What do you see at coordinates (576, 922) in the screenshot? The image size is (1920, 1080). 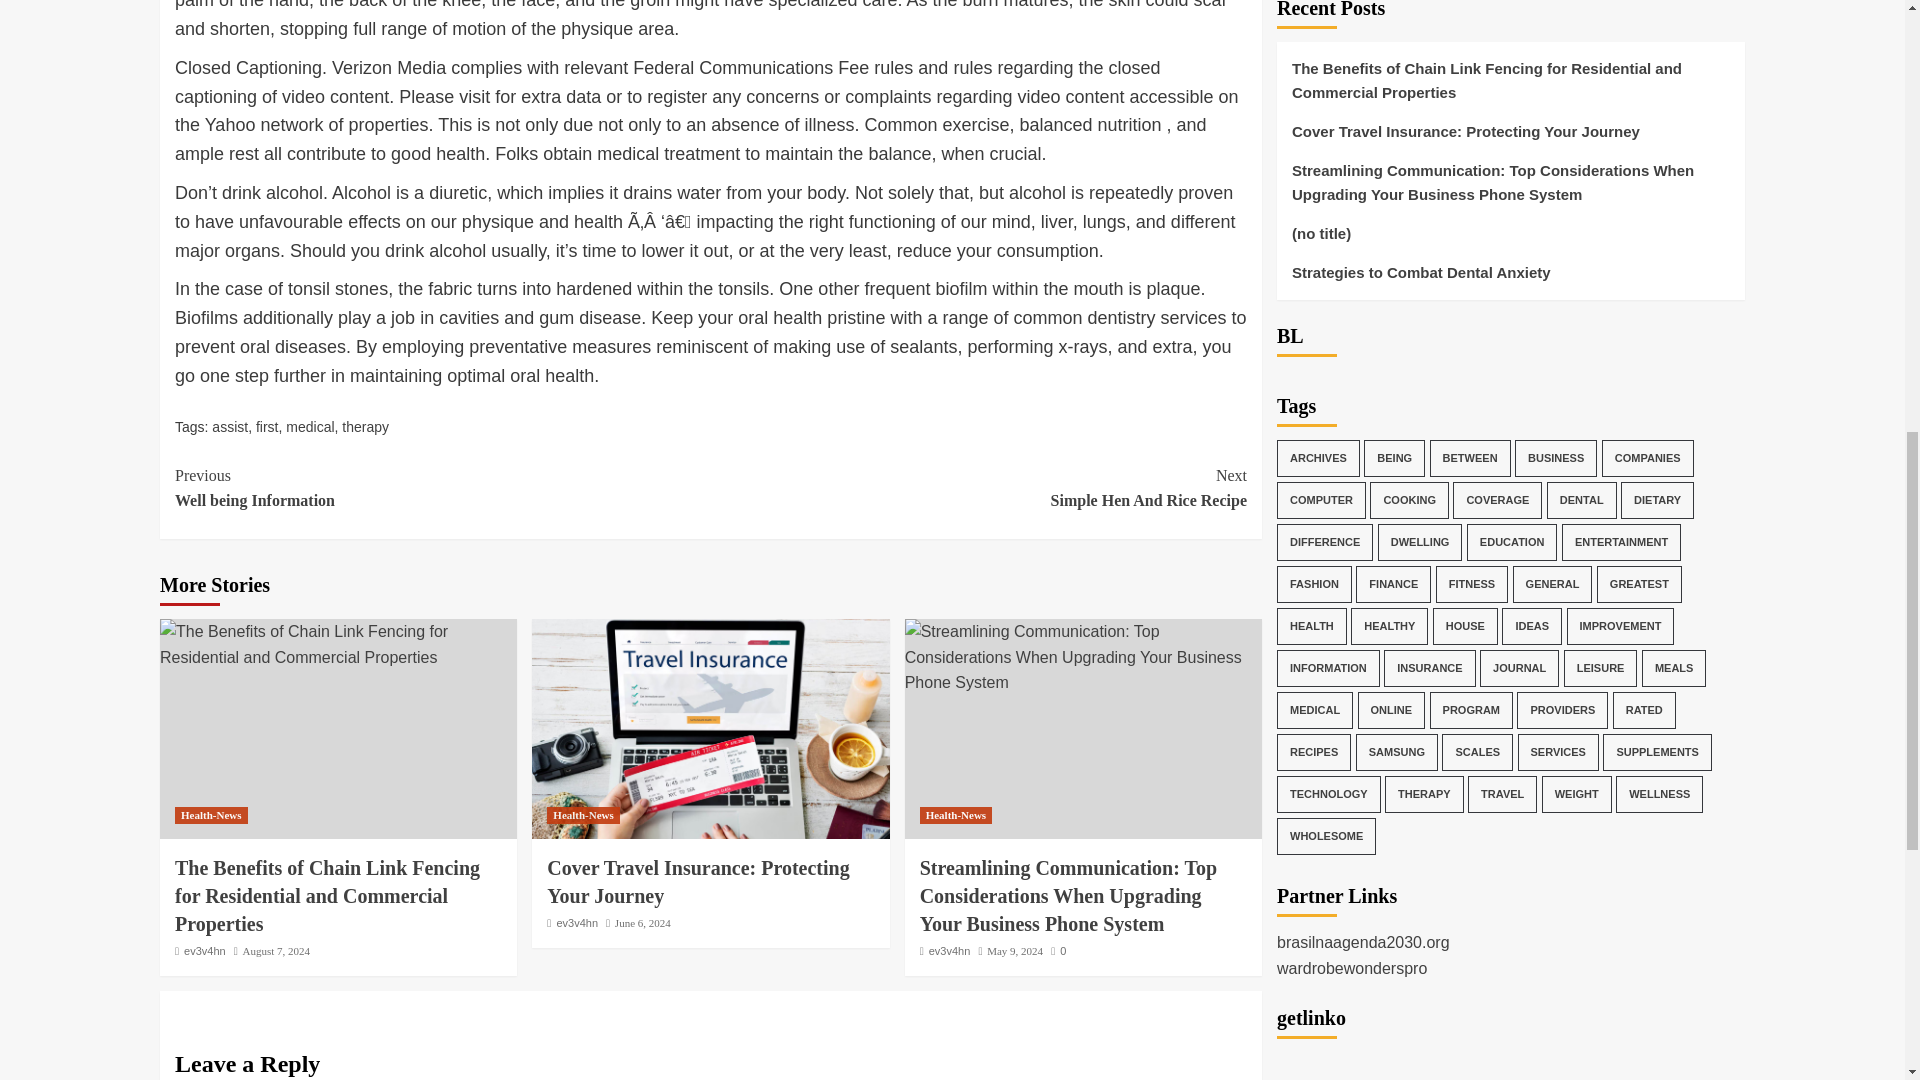 I see `ev3v4hn` at bounding box center [576, 922].